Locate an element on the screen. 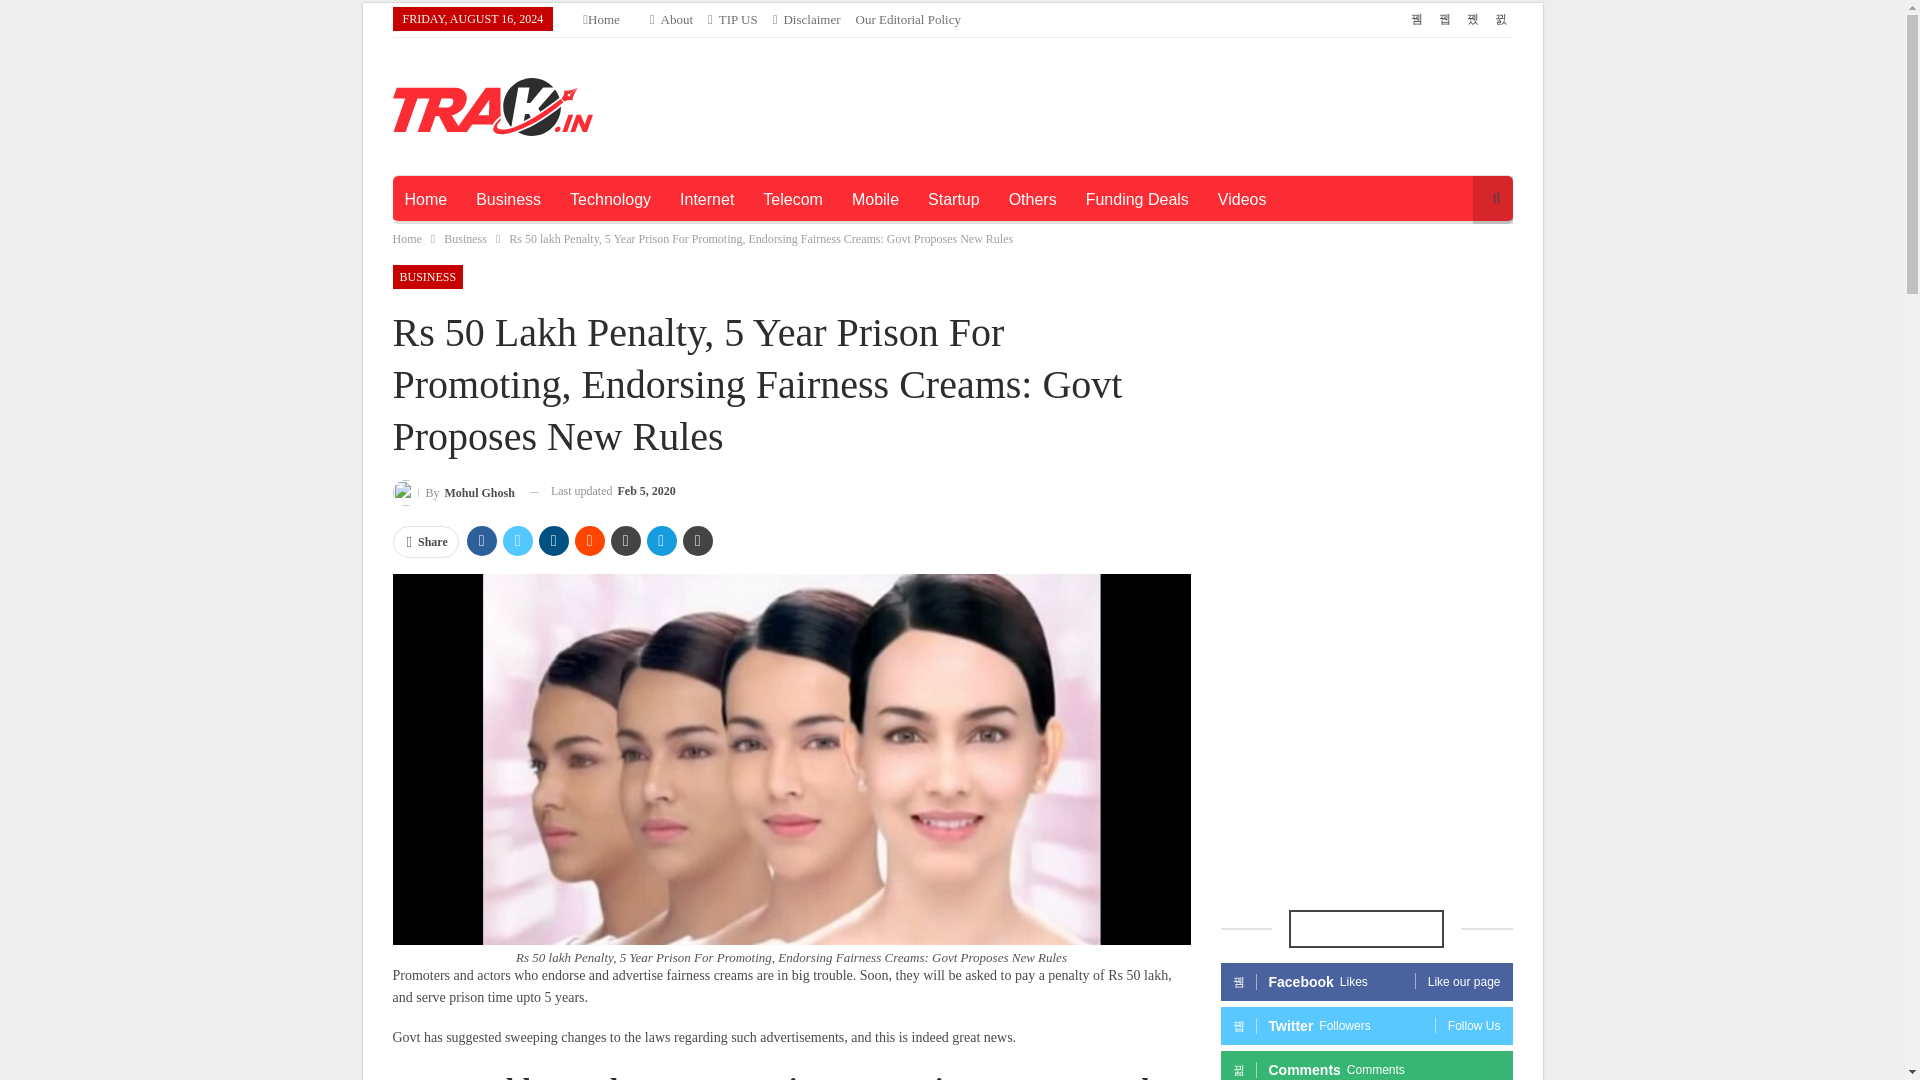 The height and width of the screenshot is (1080, 1920). Others is located at coordinates (1032, 200).